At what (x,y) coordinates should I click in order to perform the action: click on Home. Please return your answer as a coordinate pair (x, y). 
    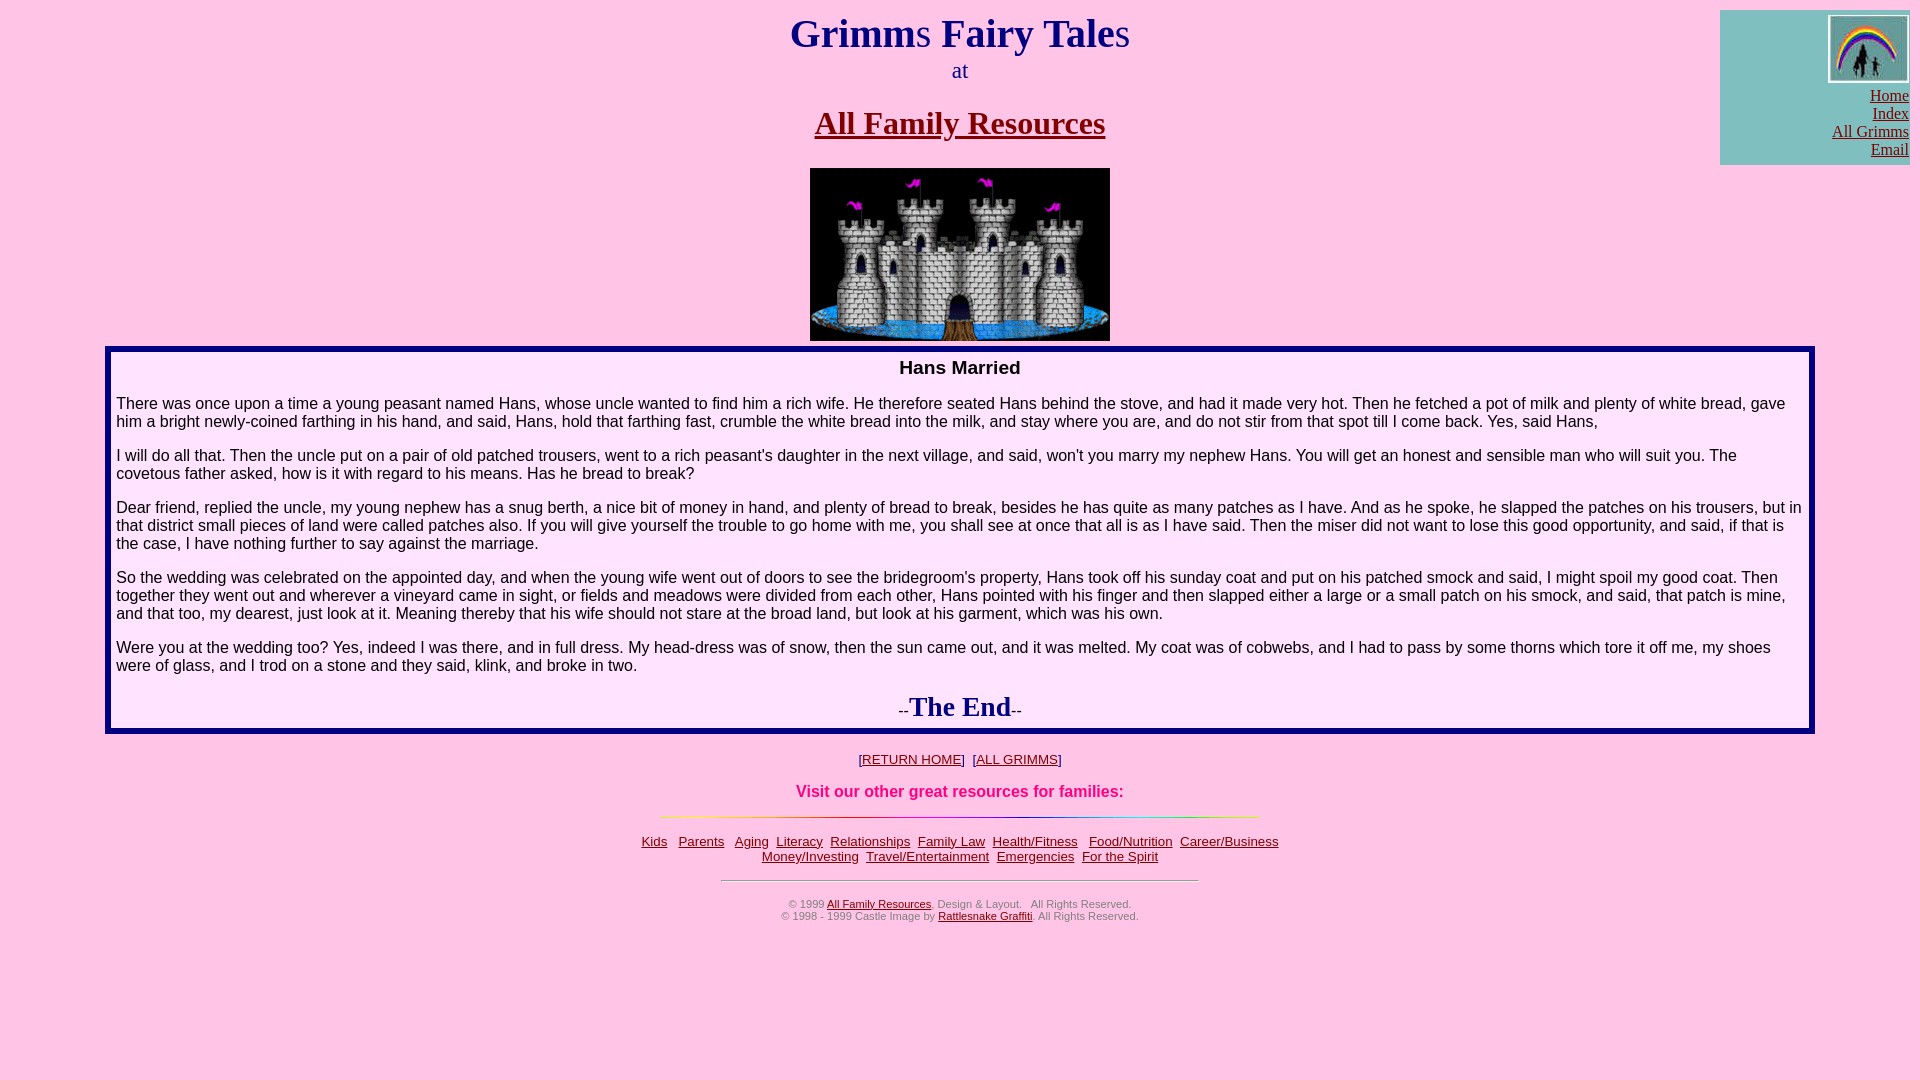
    Looking at the image, I should click on (1889, 95).